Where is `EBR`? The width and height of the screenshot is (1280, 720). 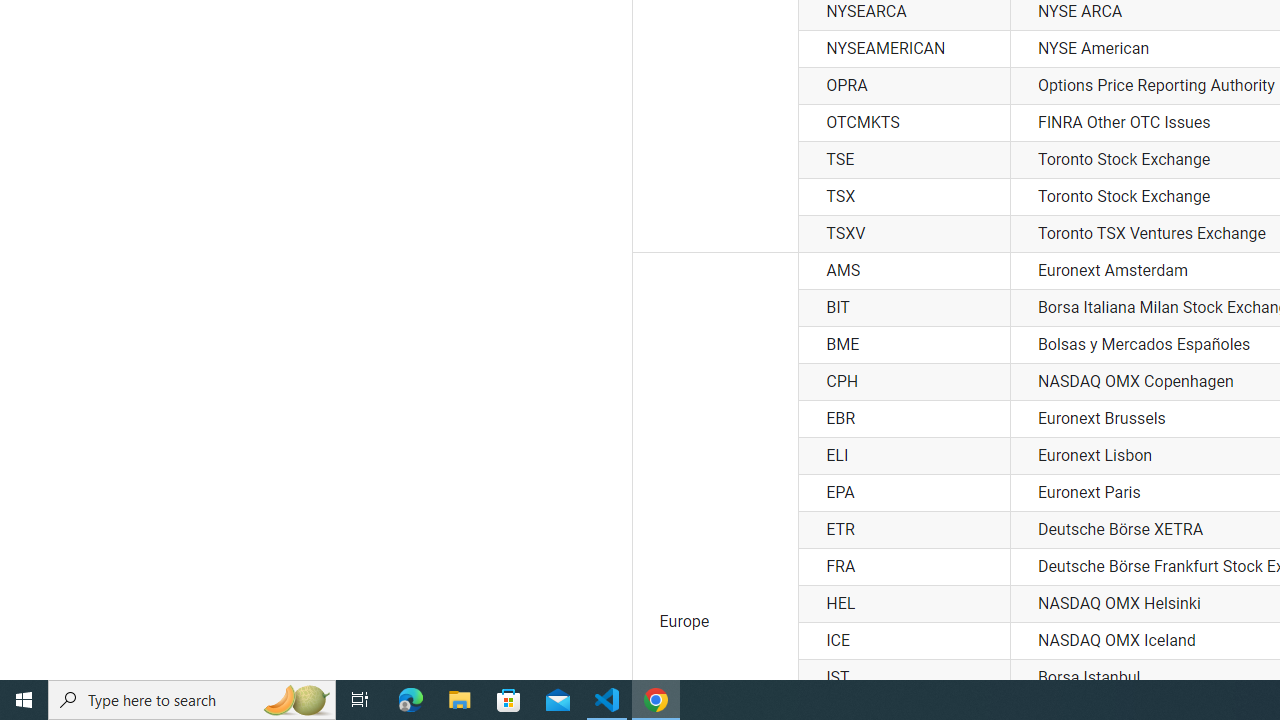
EBR is located at coordinates (904, 418).